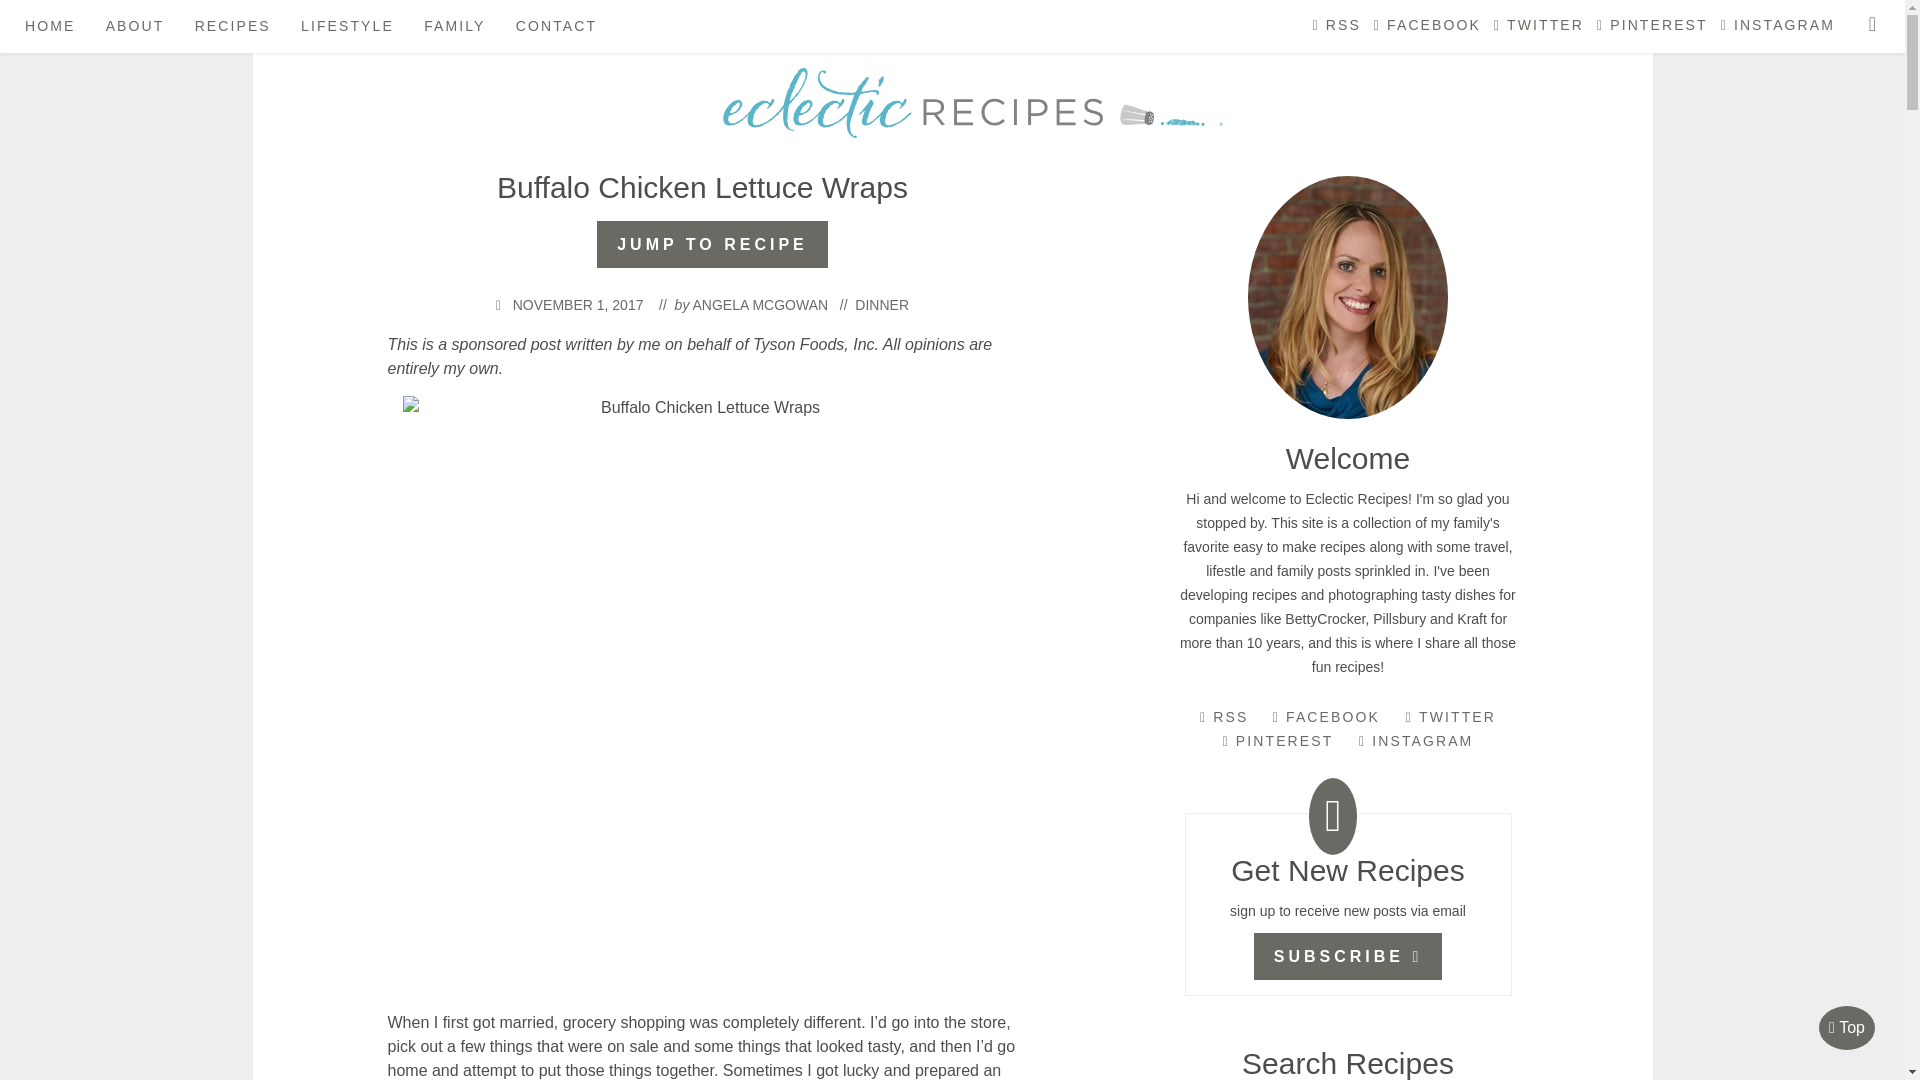  What do you see at coordinates (1650, 32) in the screenshot?
I see `Follow on Pinterest` at bounding box center [1650, 32].